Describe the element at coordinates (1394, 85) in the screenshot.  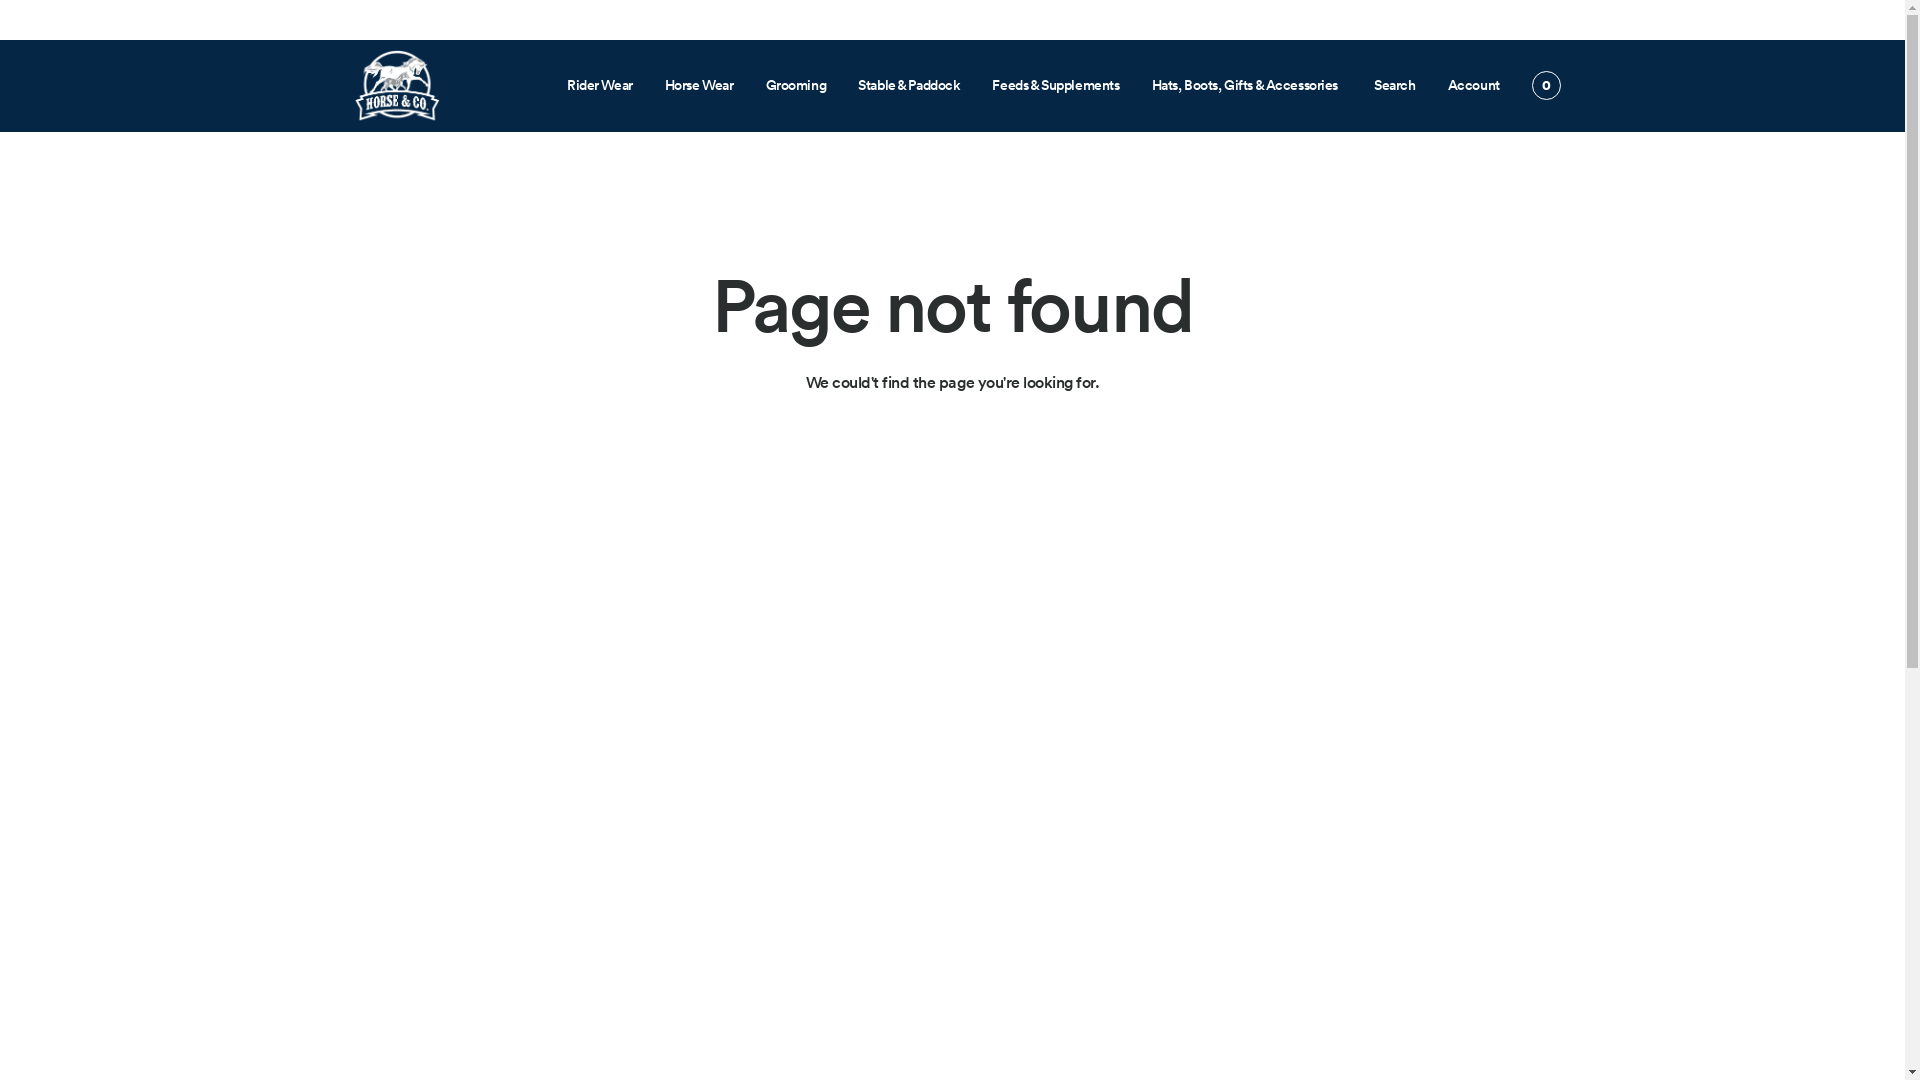
I see `Search` at that location.